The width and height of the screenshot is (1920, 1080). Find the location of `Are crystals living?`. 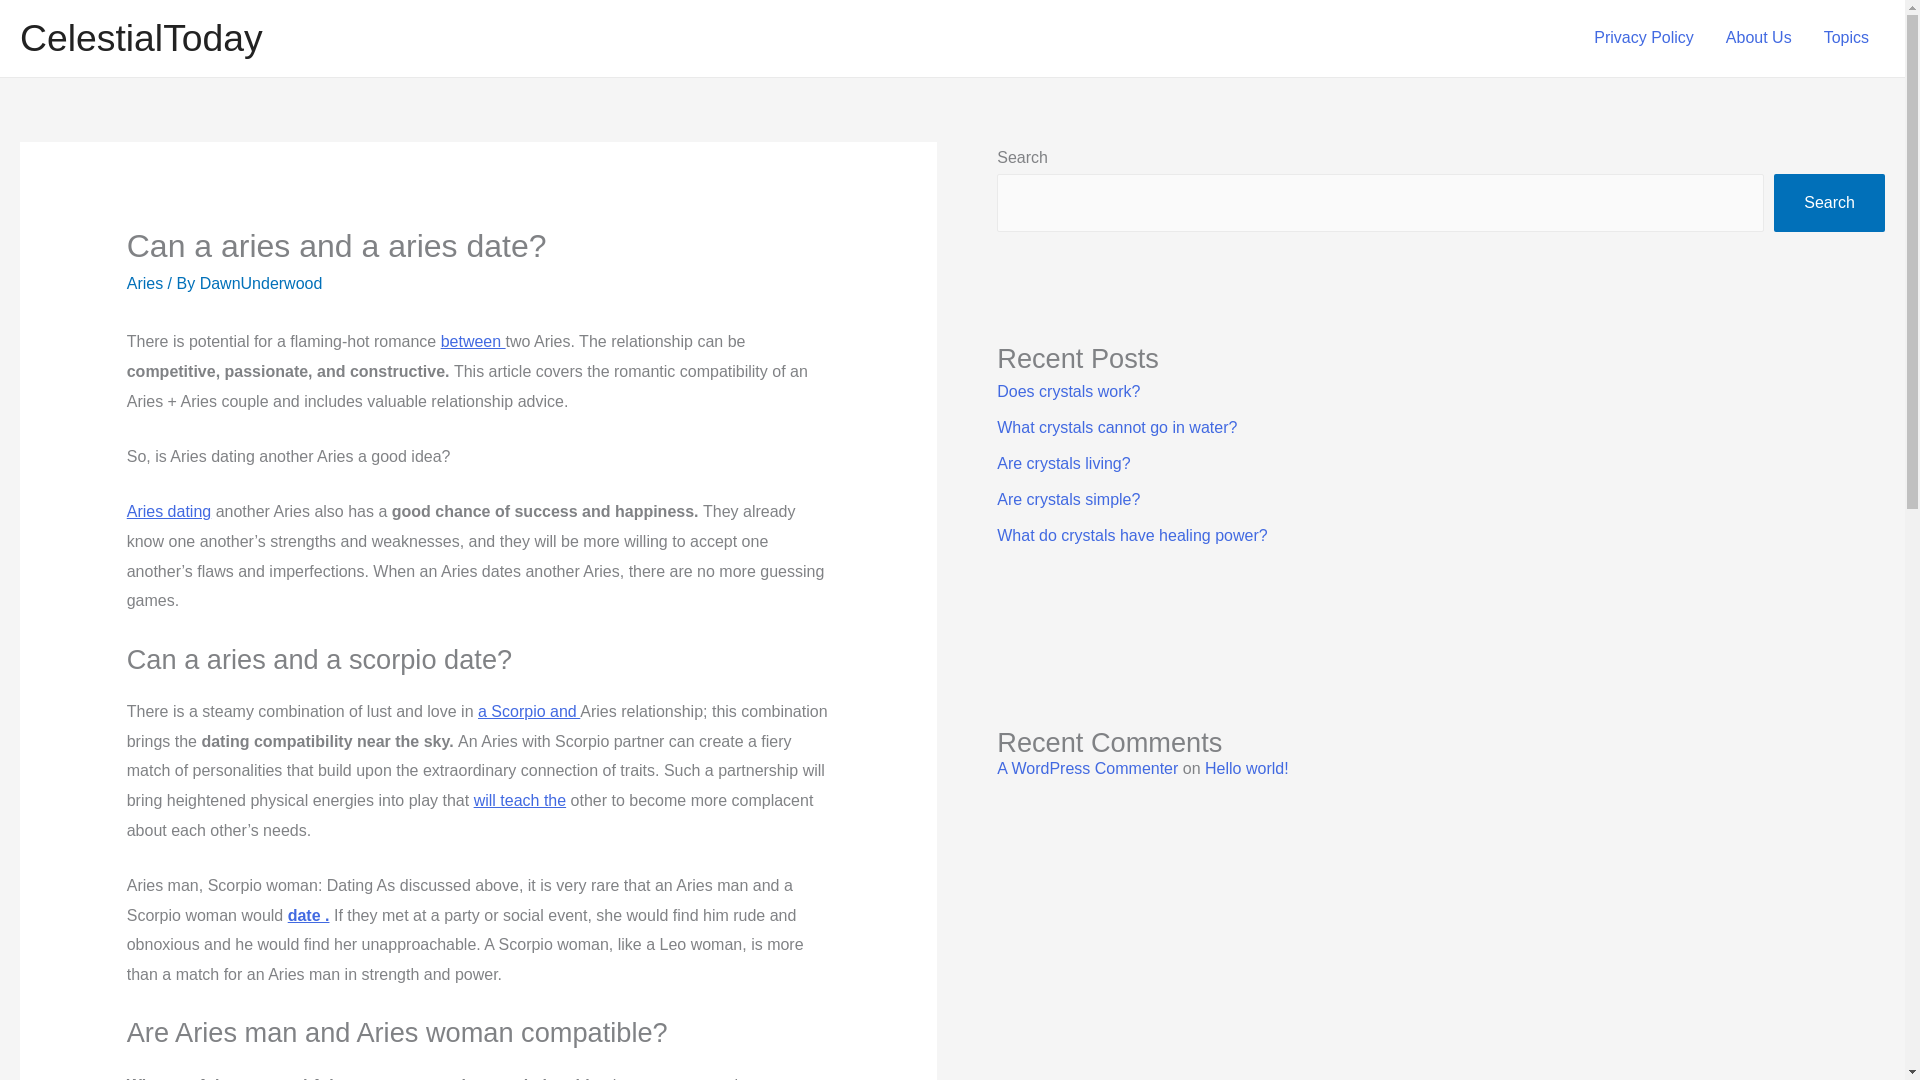

Are crystals living? is located at coordinates (1063, 462).